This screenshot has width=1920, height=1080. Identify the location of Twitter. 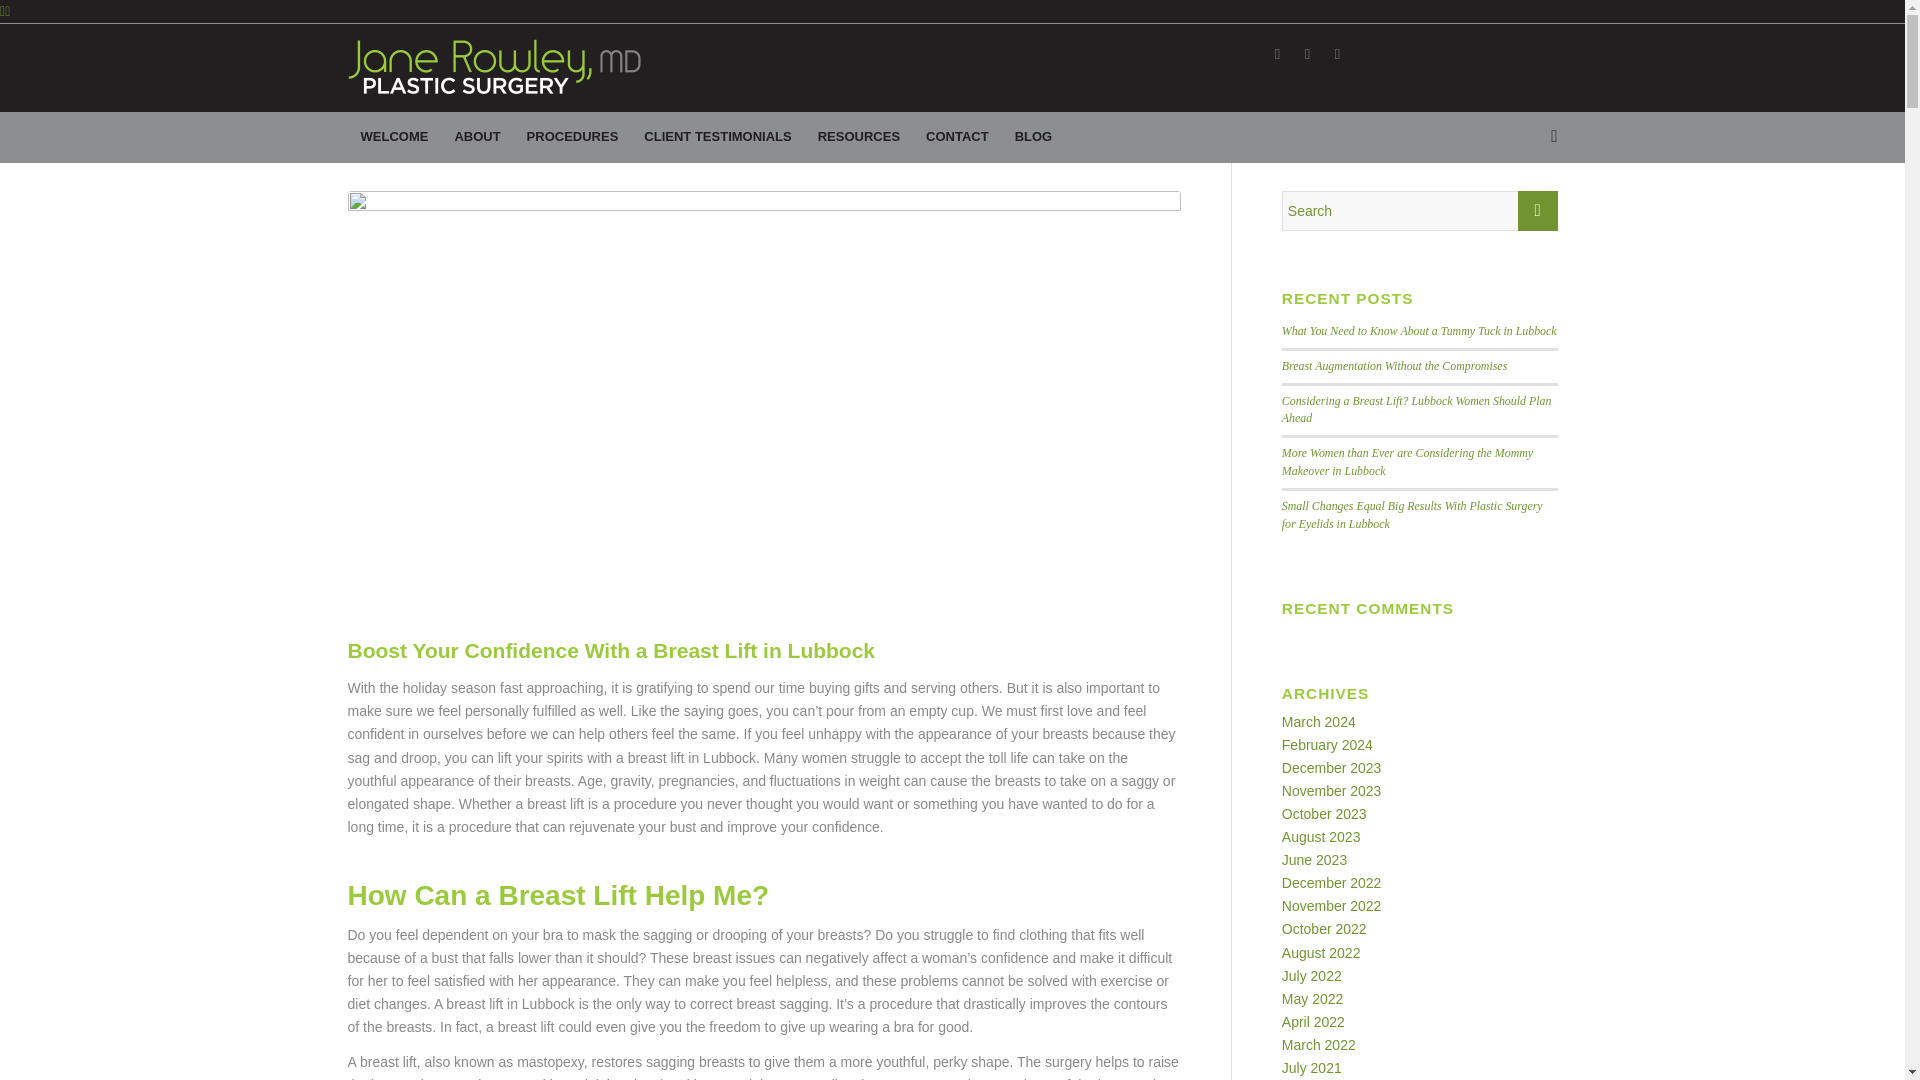
(1307, 54).